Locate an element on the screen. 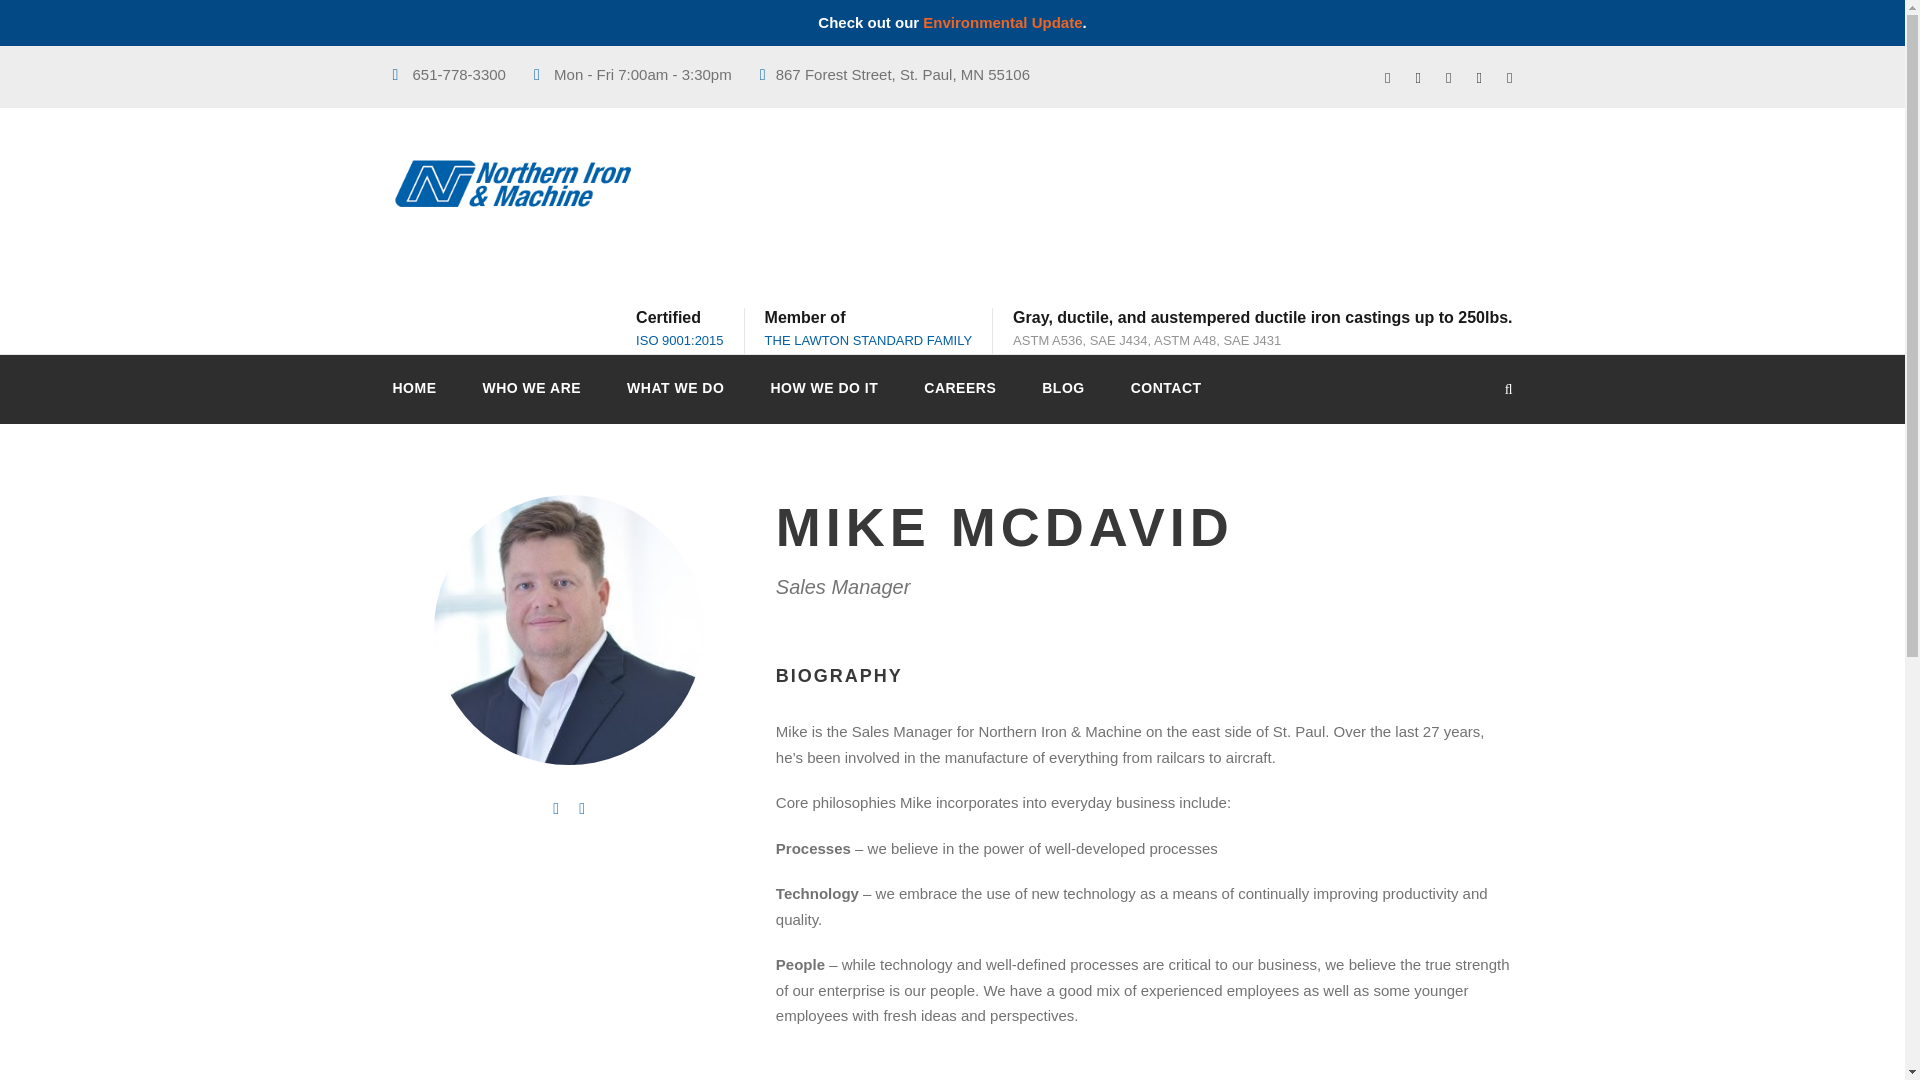 The width and height of the screenshot is (1920, 1080). HOME is located at coordinates (413, 400).